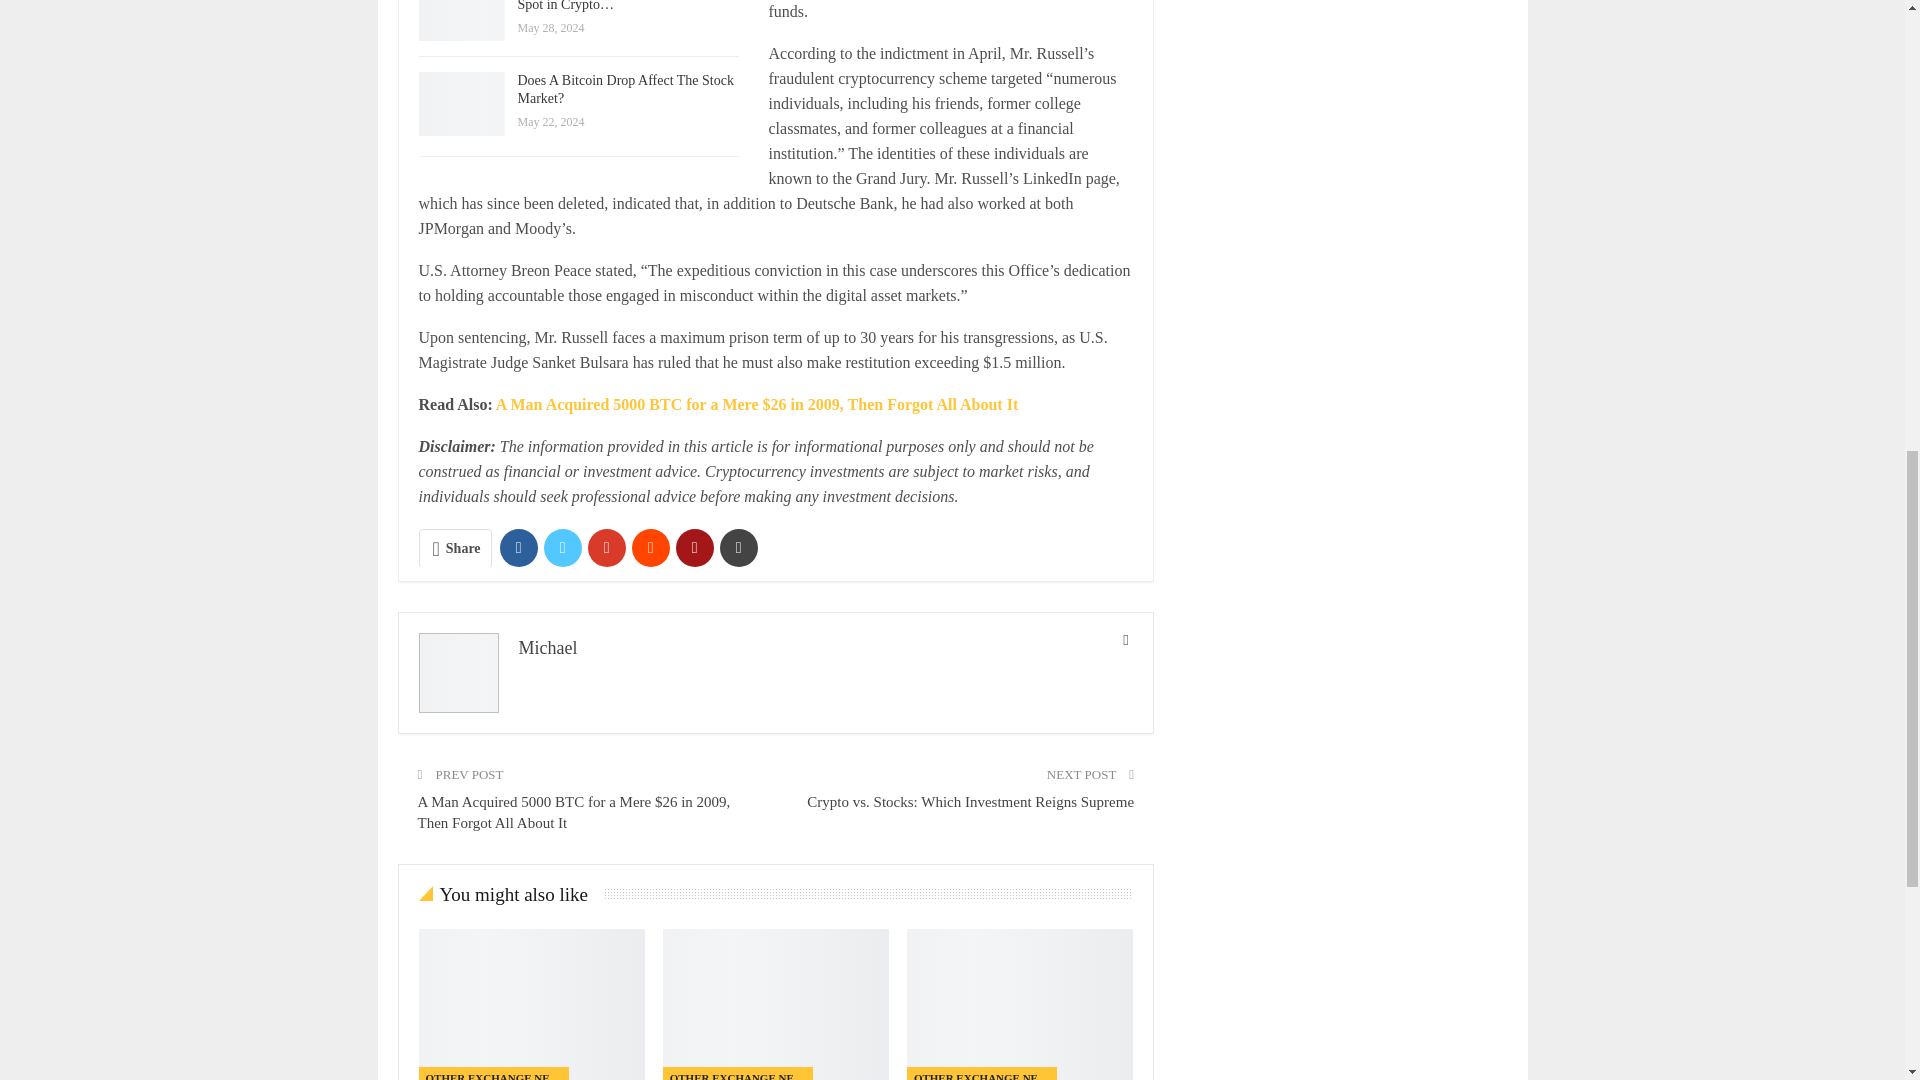 This screenshot has height=1080, width=1920. What do you see at coordinates (460, 104) in the screenshot?
I see `Does A Bitcoin Drop Affect The Stock Market?` at bounding box center [460, 104].